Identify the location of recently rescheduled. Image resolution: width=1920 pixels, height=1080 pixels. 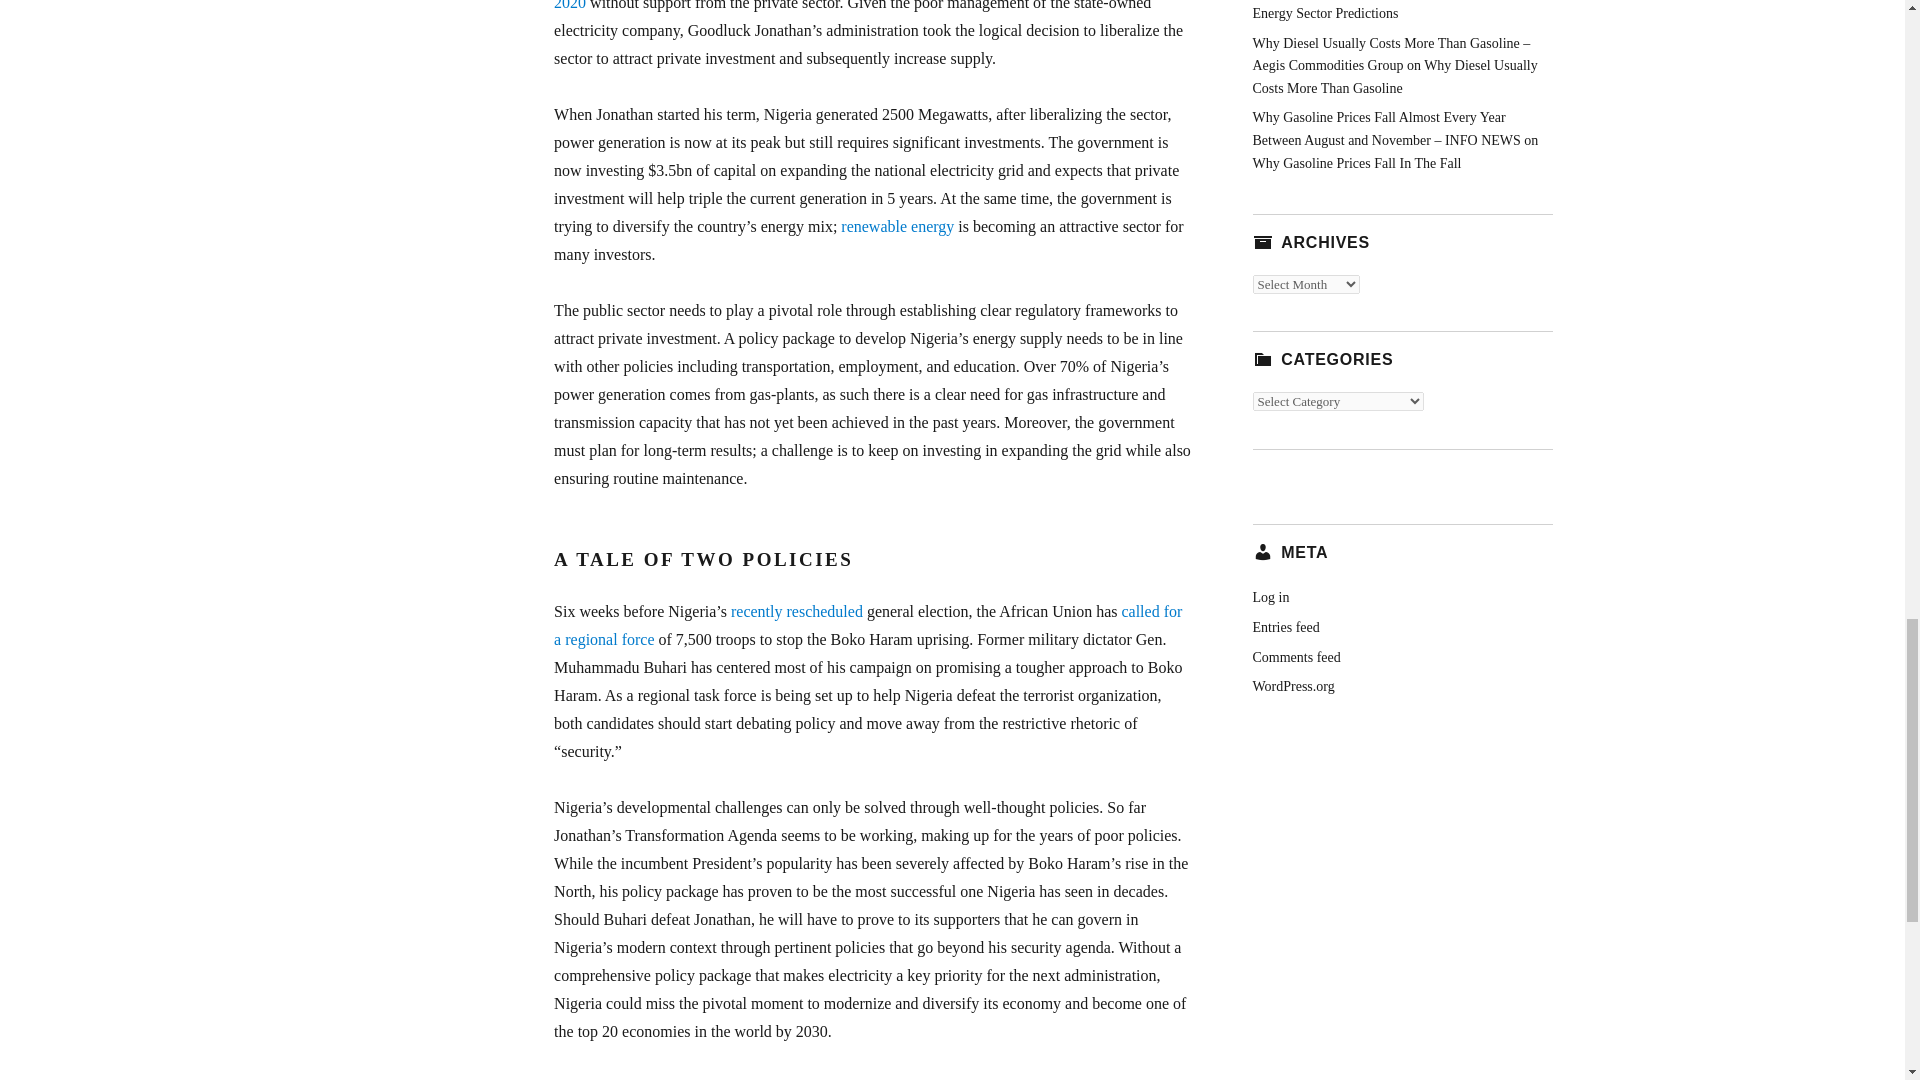
(796, 610).